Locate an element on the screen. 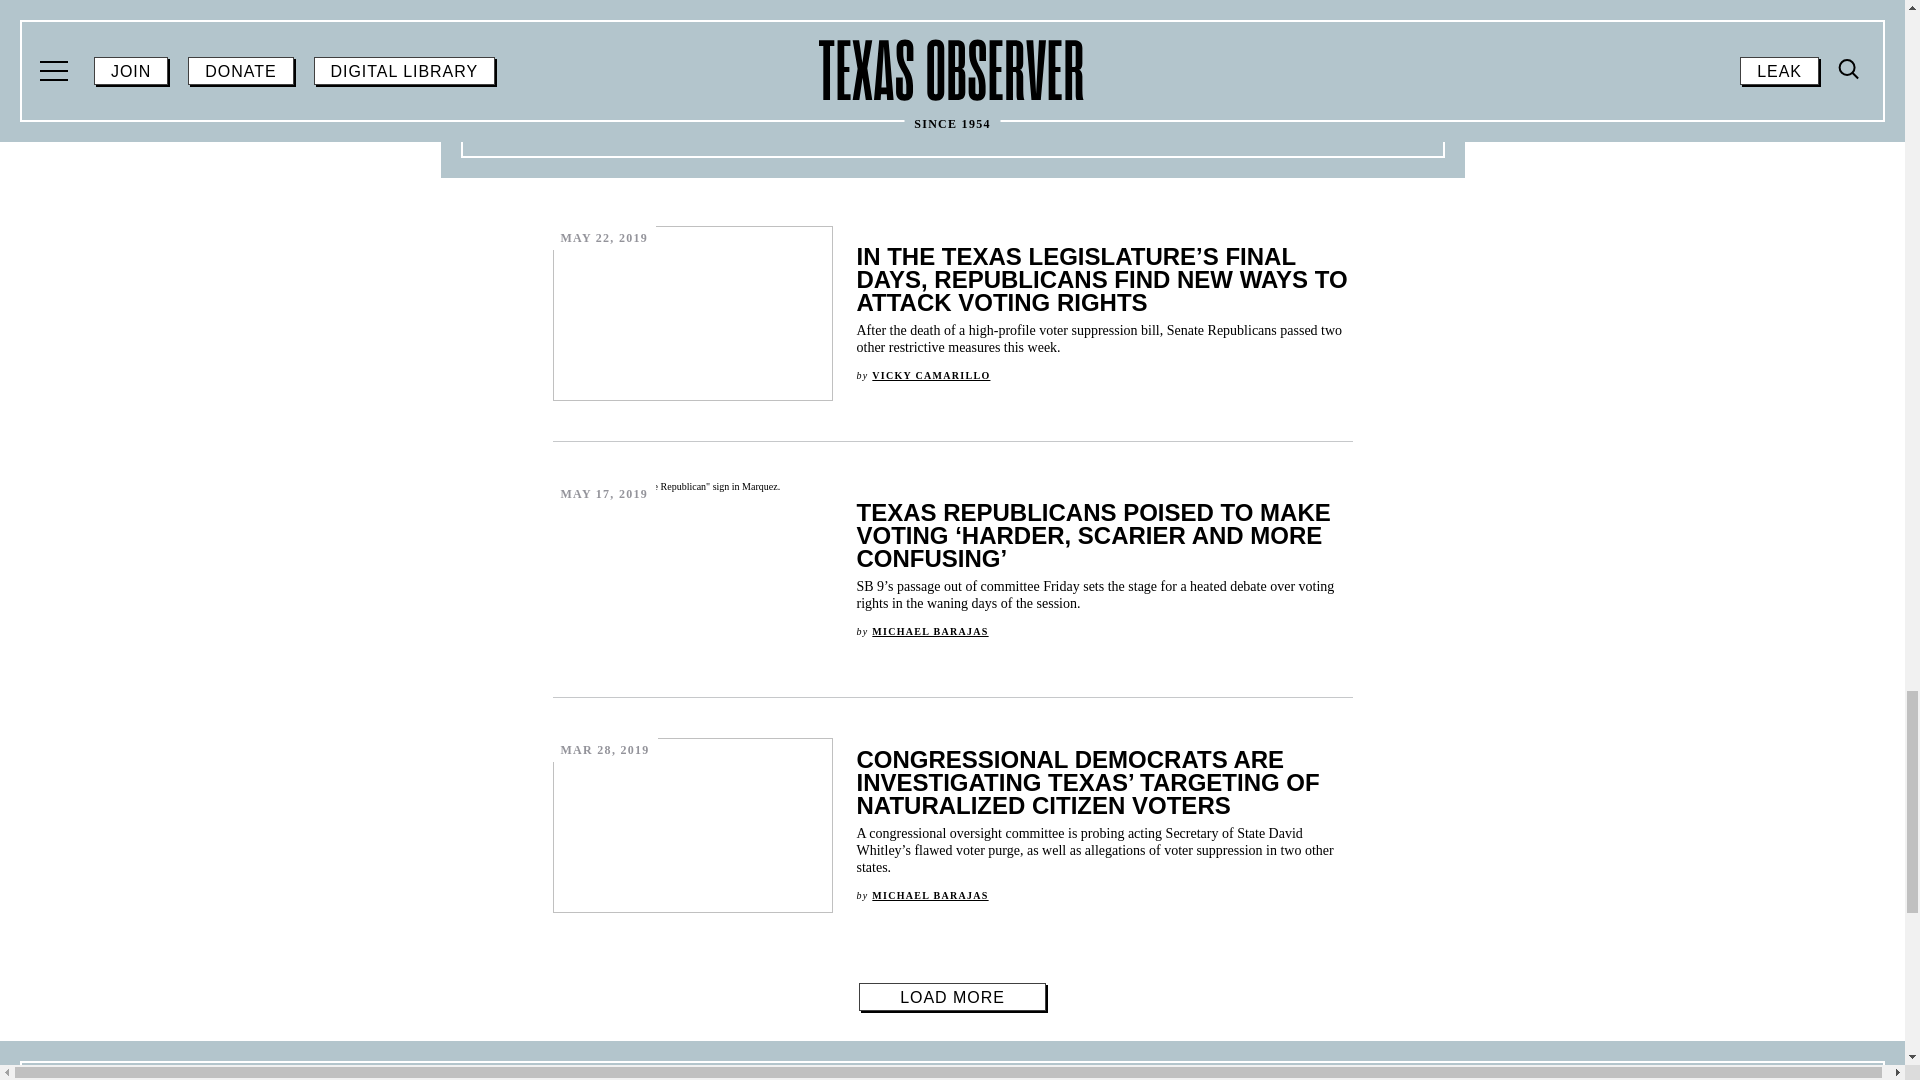 The width and height of the screenshot is (1920, 1080). Post by Vicky Camarillo is located at coordinates (930, 376).